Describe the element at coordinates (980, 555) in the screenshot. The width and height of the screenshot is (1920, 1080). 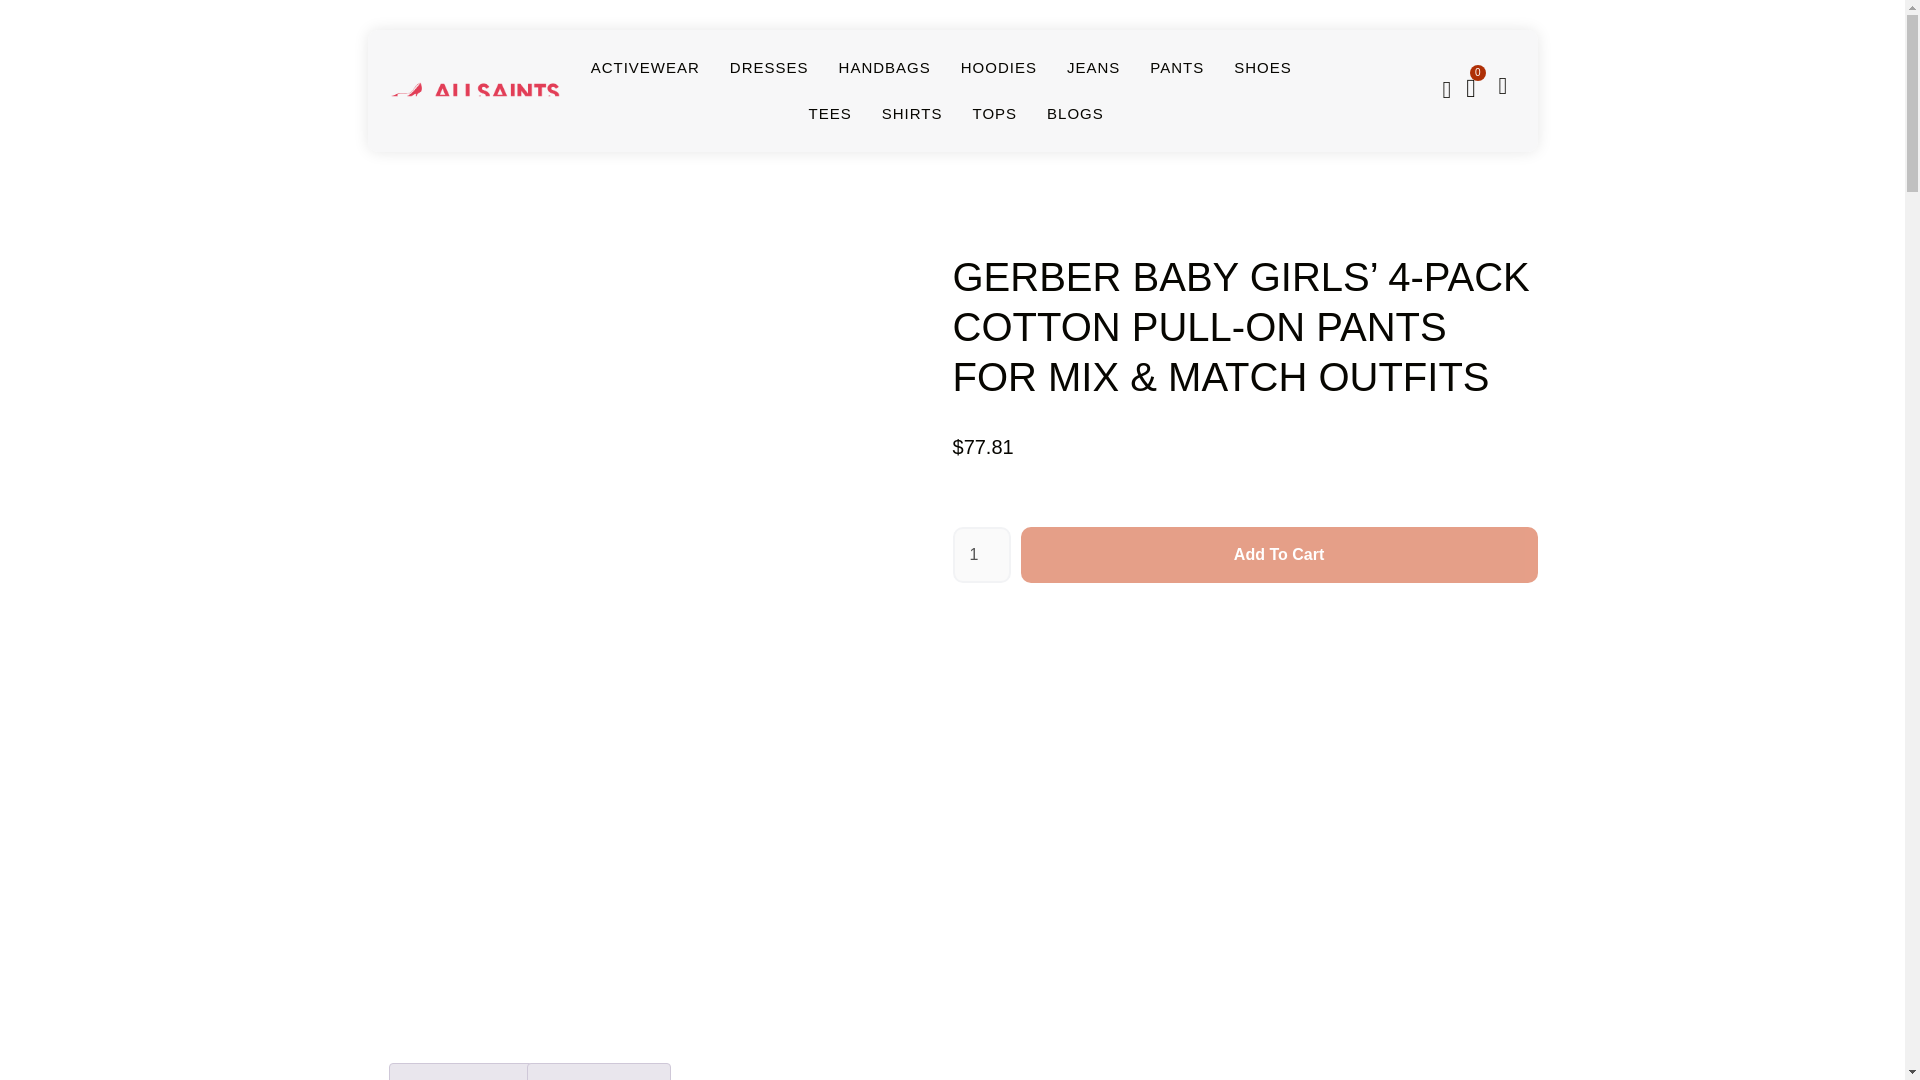
I see `1` at that location.